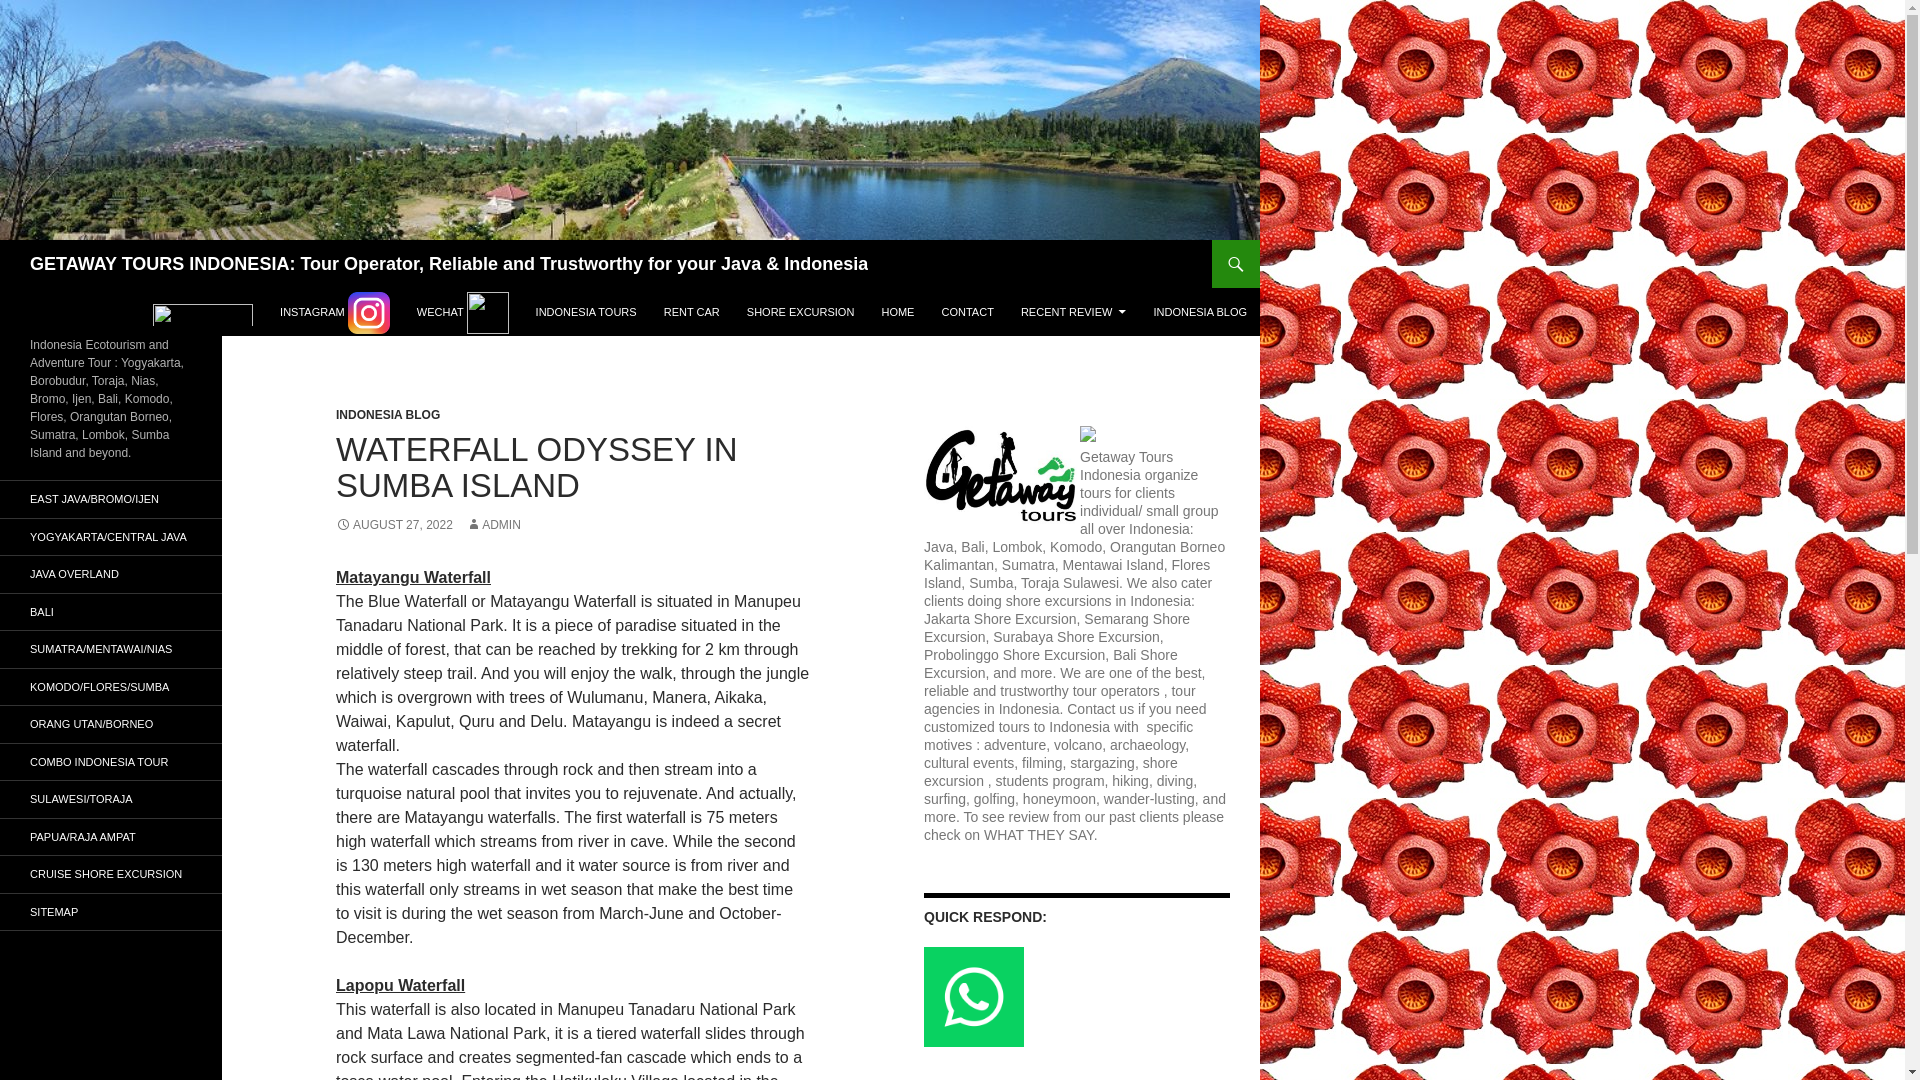 The width and height of the screenshot is (1920, 1080). I want to click on RECENT REVIEW, so click(1074, 312).